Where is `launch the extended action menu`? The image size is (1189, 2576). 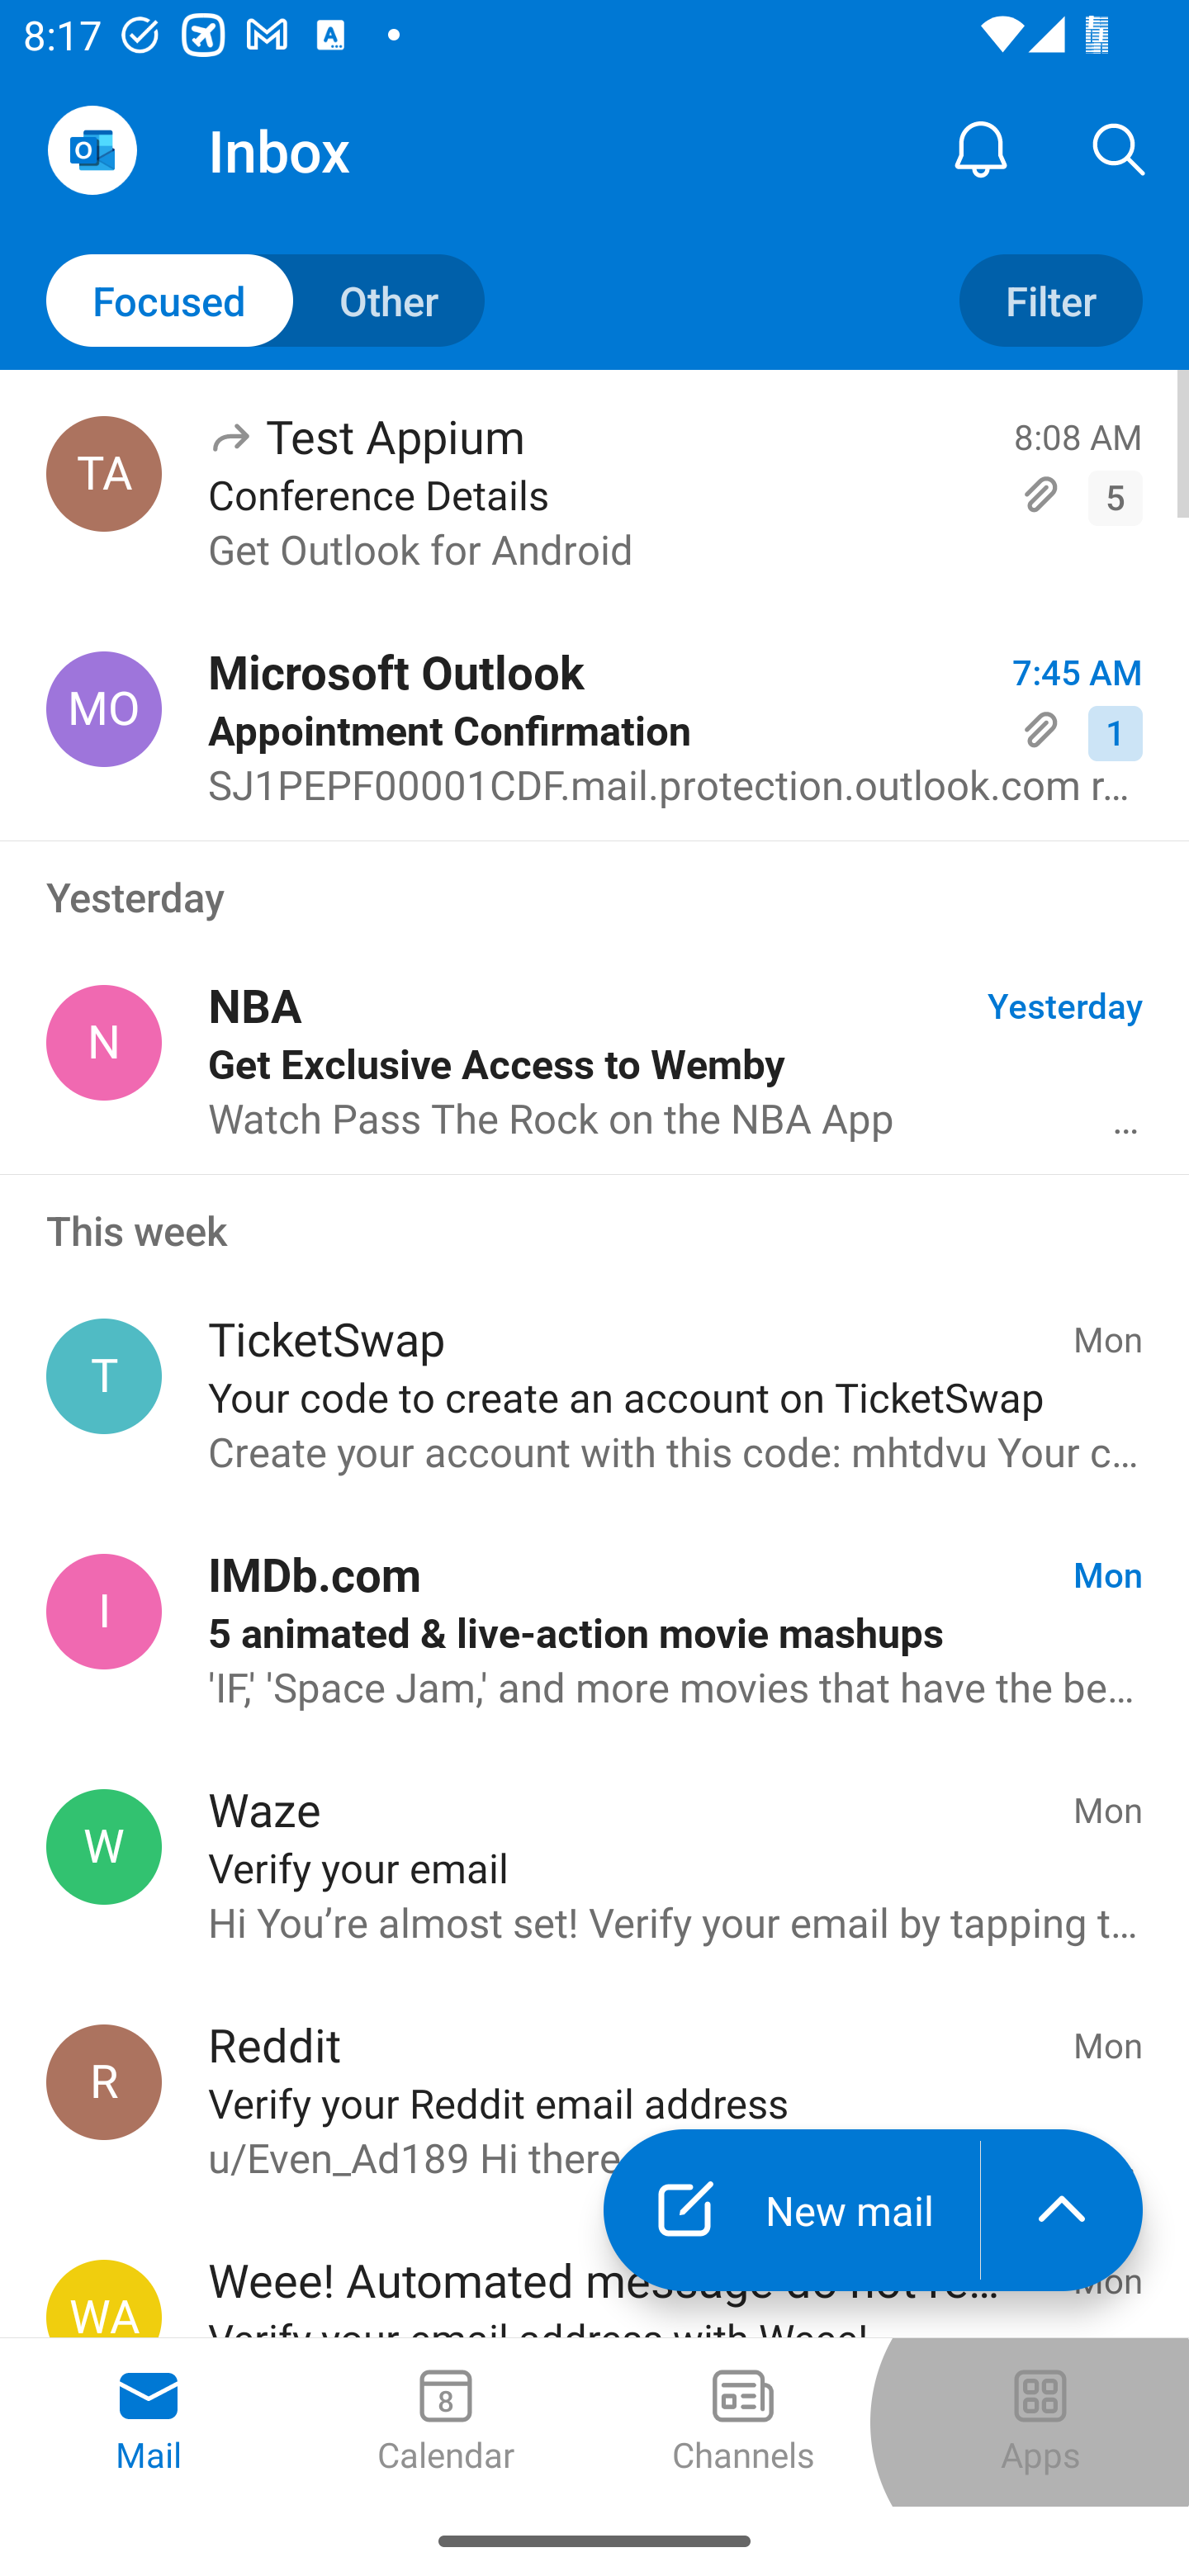 launch the extended action menu is located at coordinates (1062, 2209).